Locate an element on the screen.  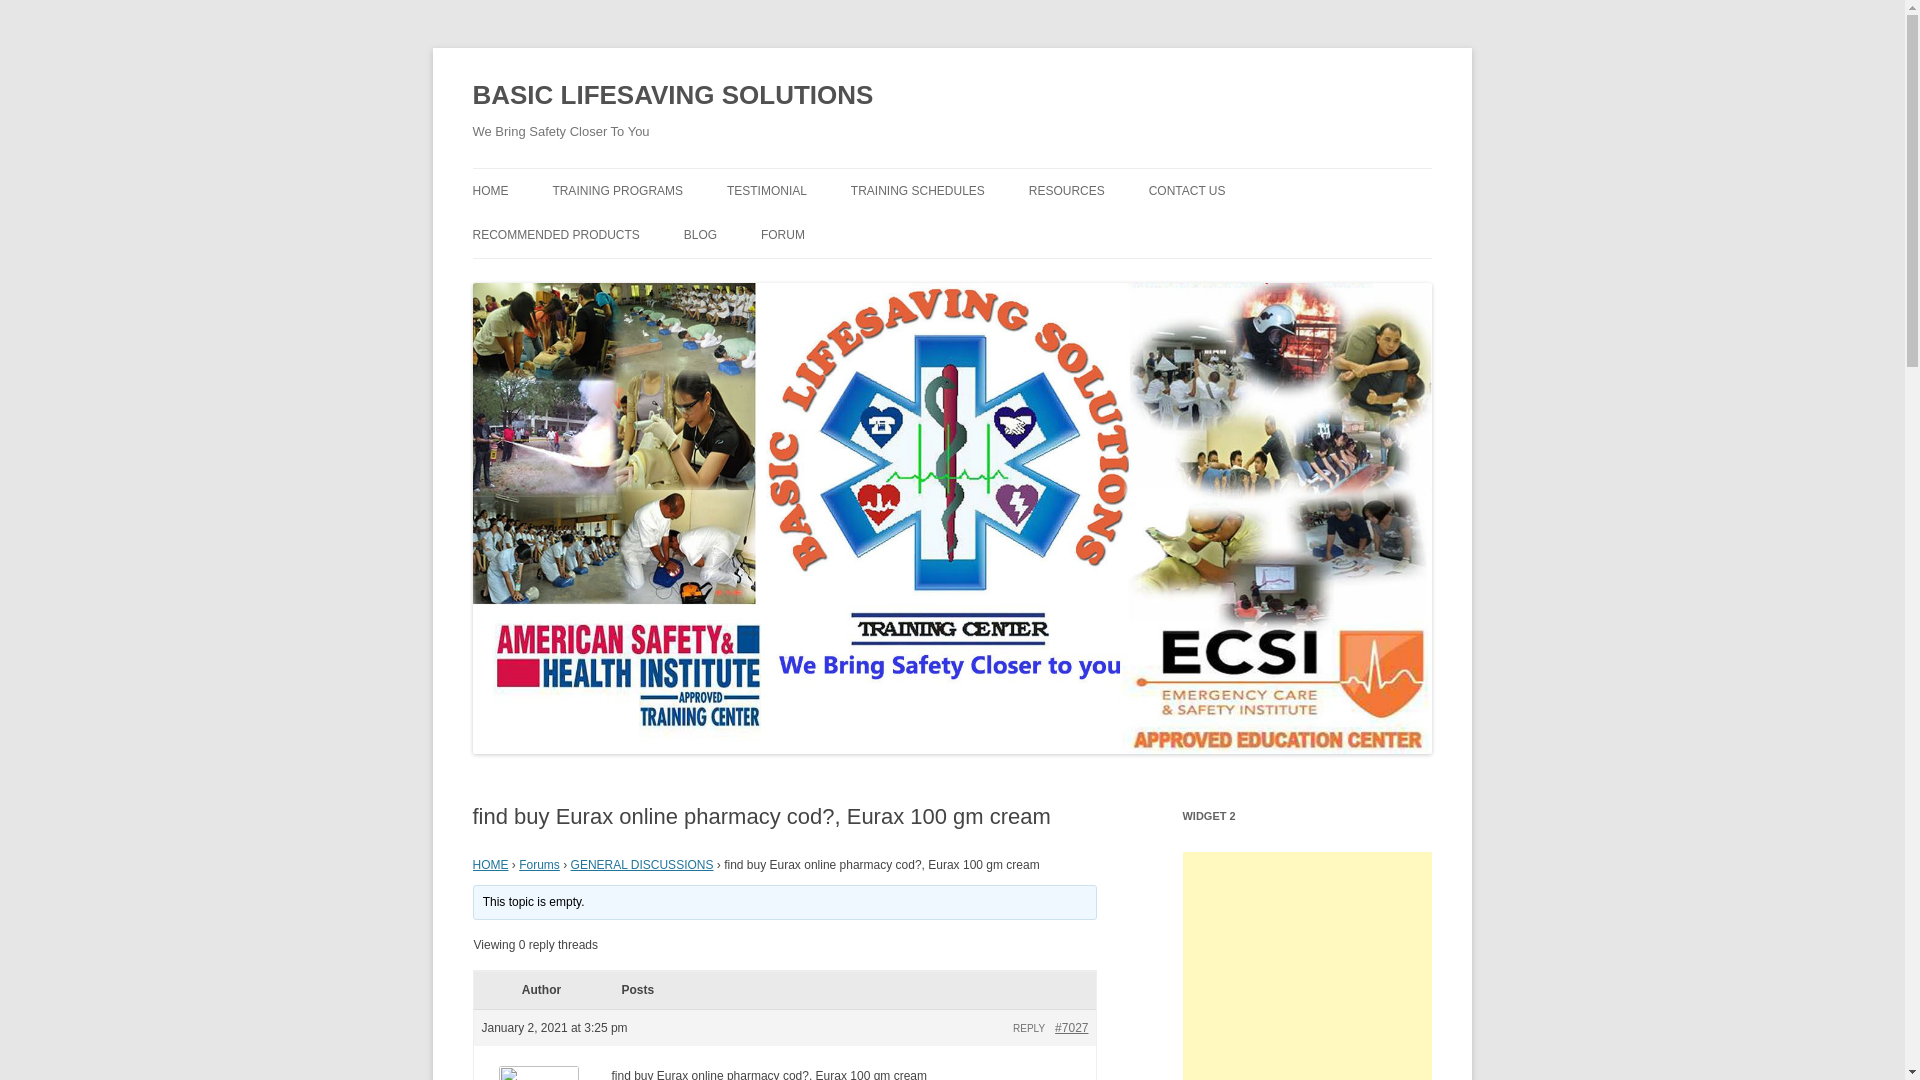
RESOURCES is located at coordinates (1067, 190).